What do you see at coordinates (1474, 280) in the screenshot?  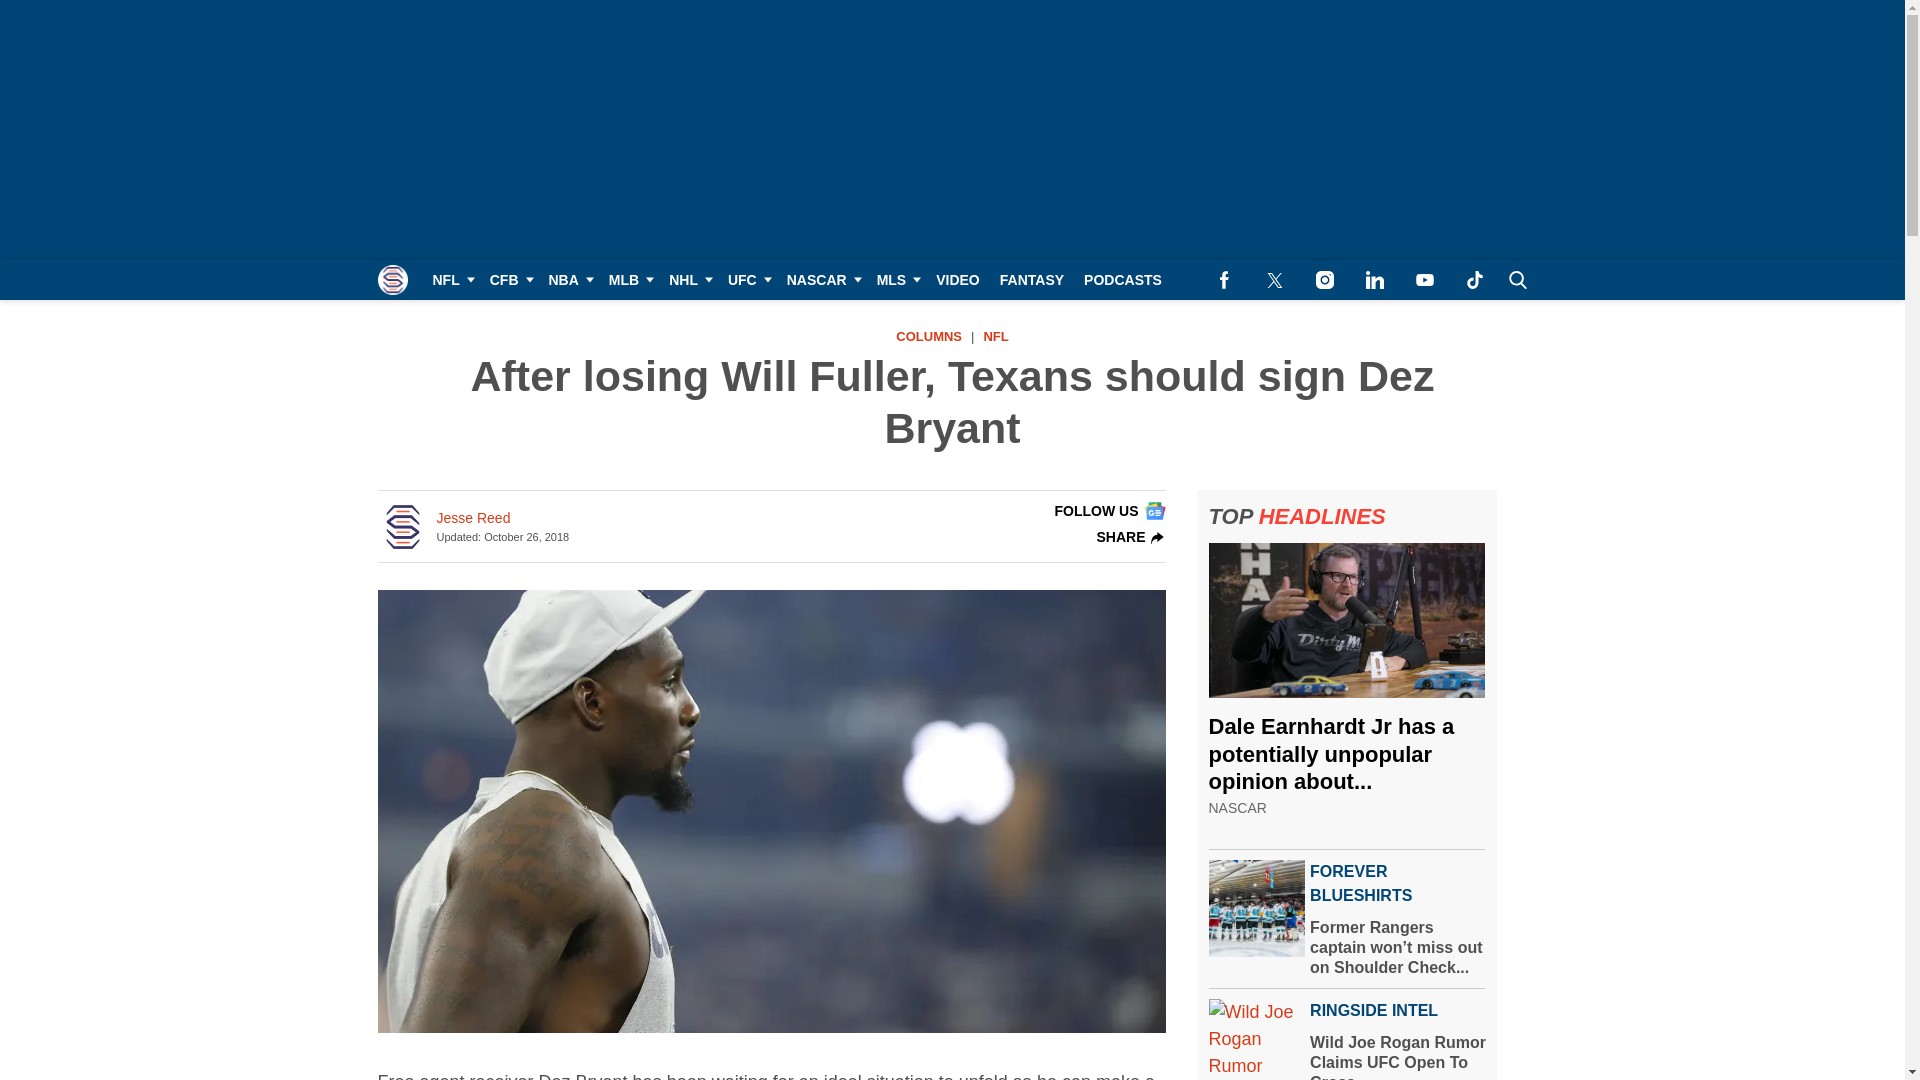 I see `Subscribe to our TikTok channel` at bounding box center [1474, 280].